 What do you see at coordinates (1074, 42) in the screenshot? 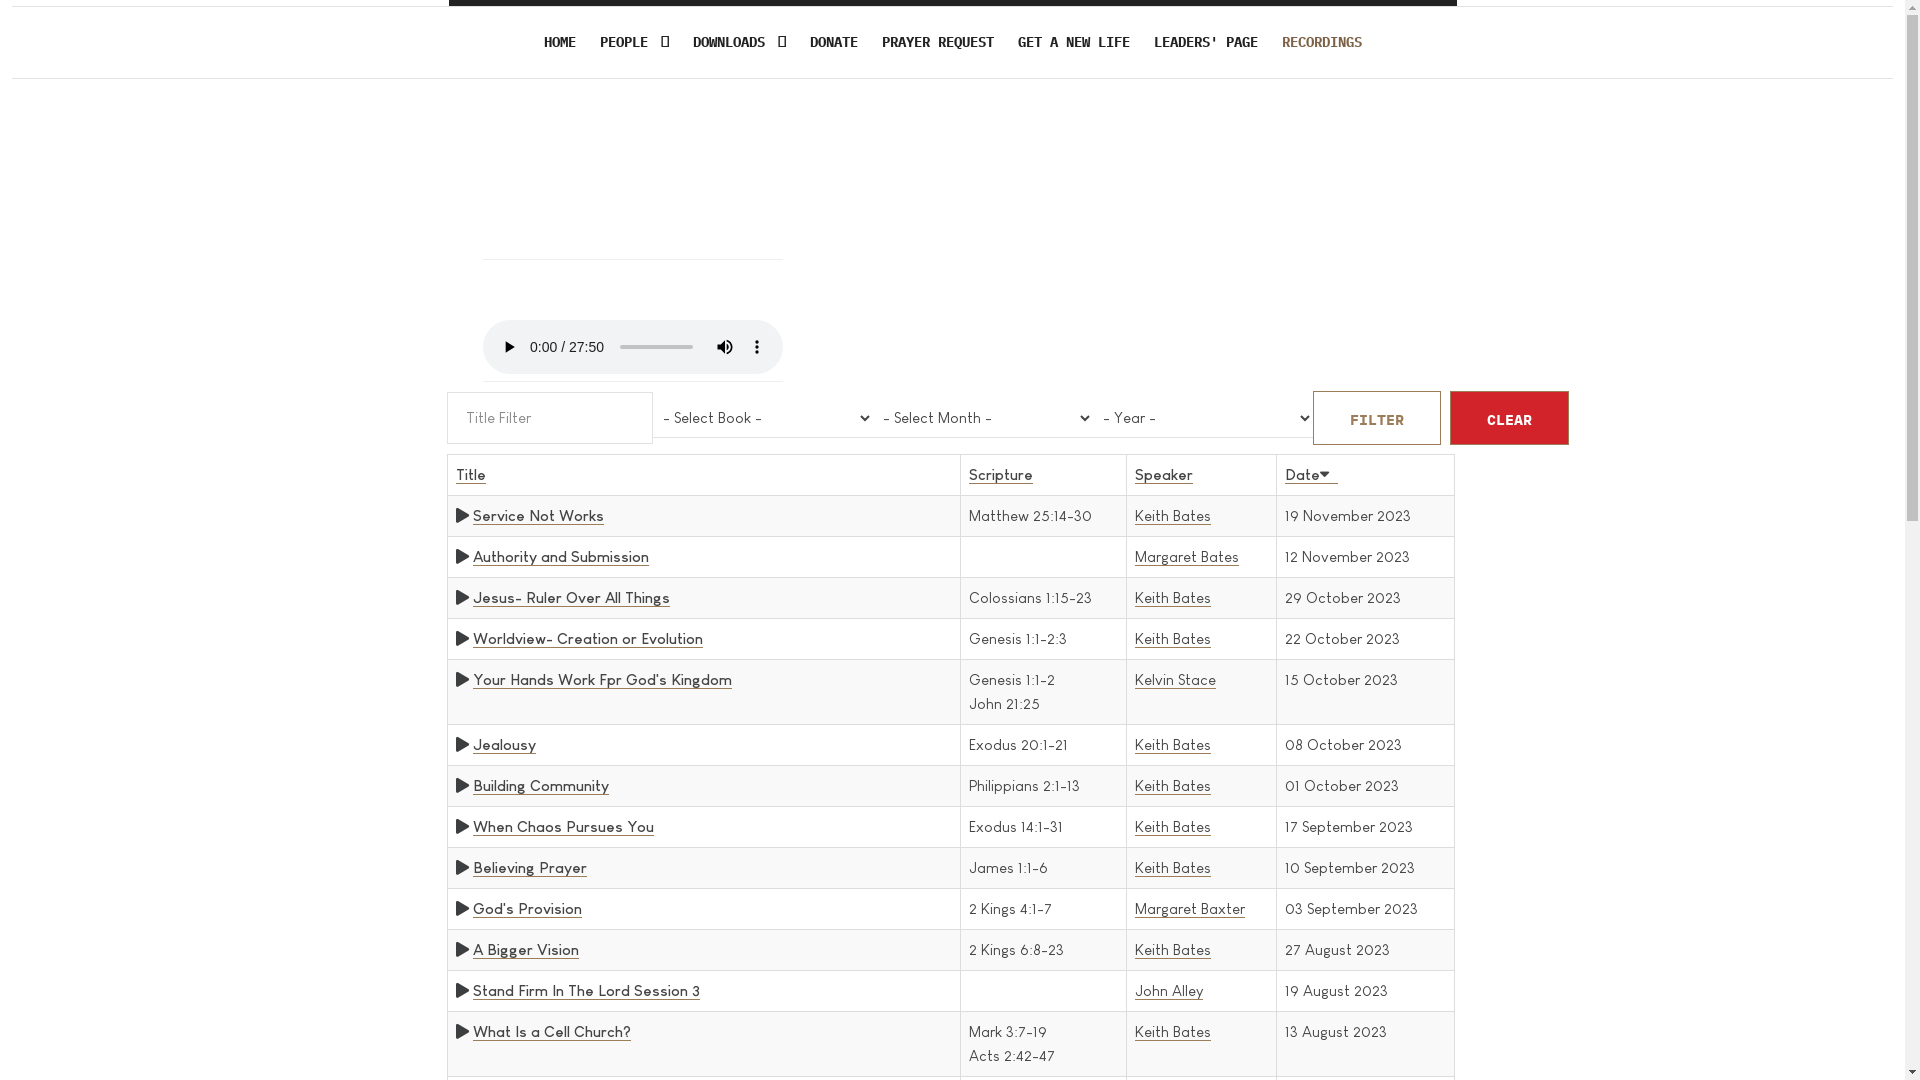
I see `GET A NEW LIFE` at bounding box center [1074, 42].